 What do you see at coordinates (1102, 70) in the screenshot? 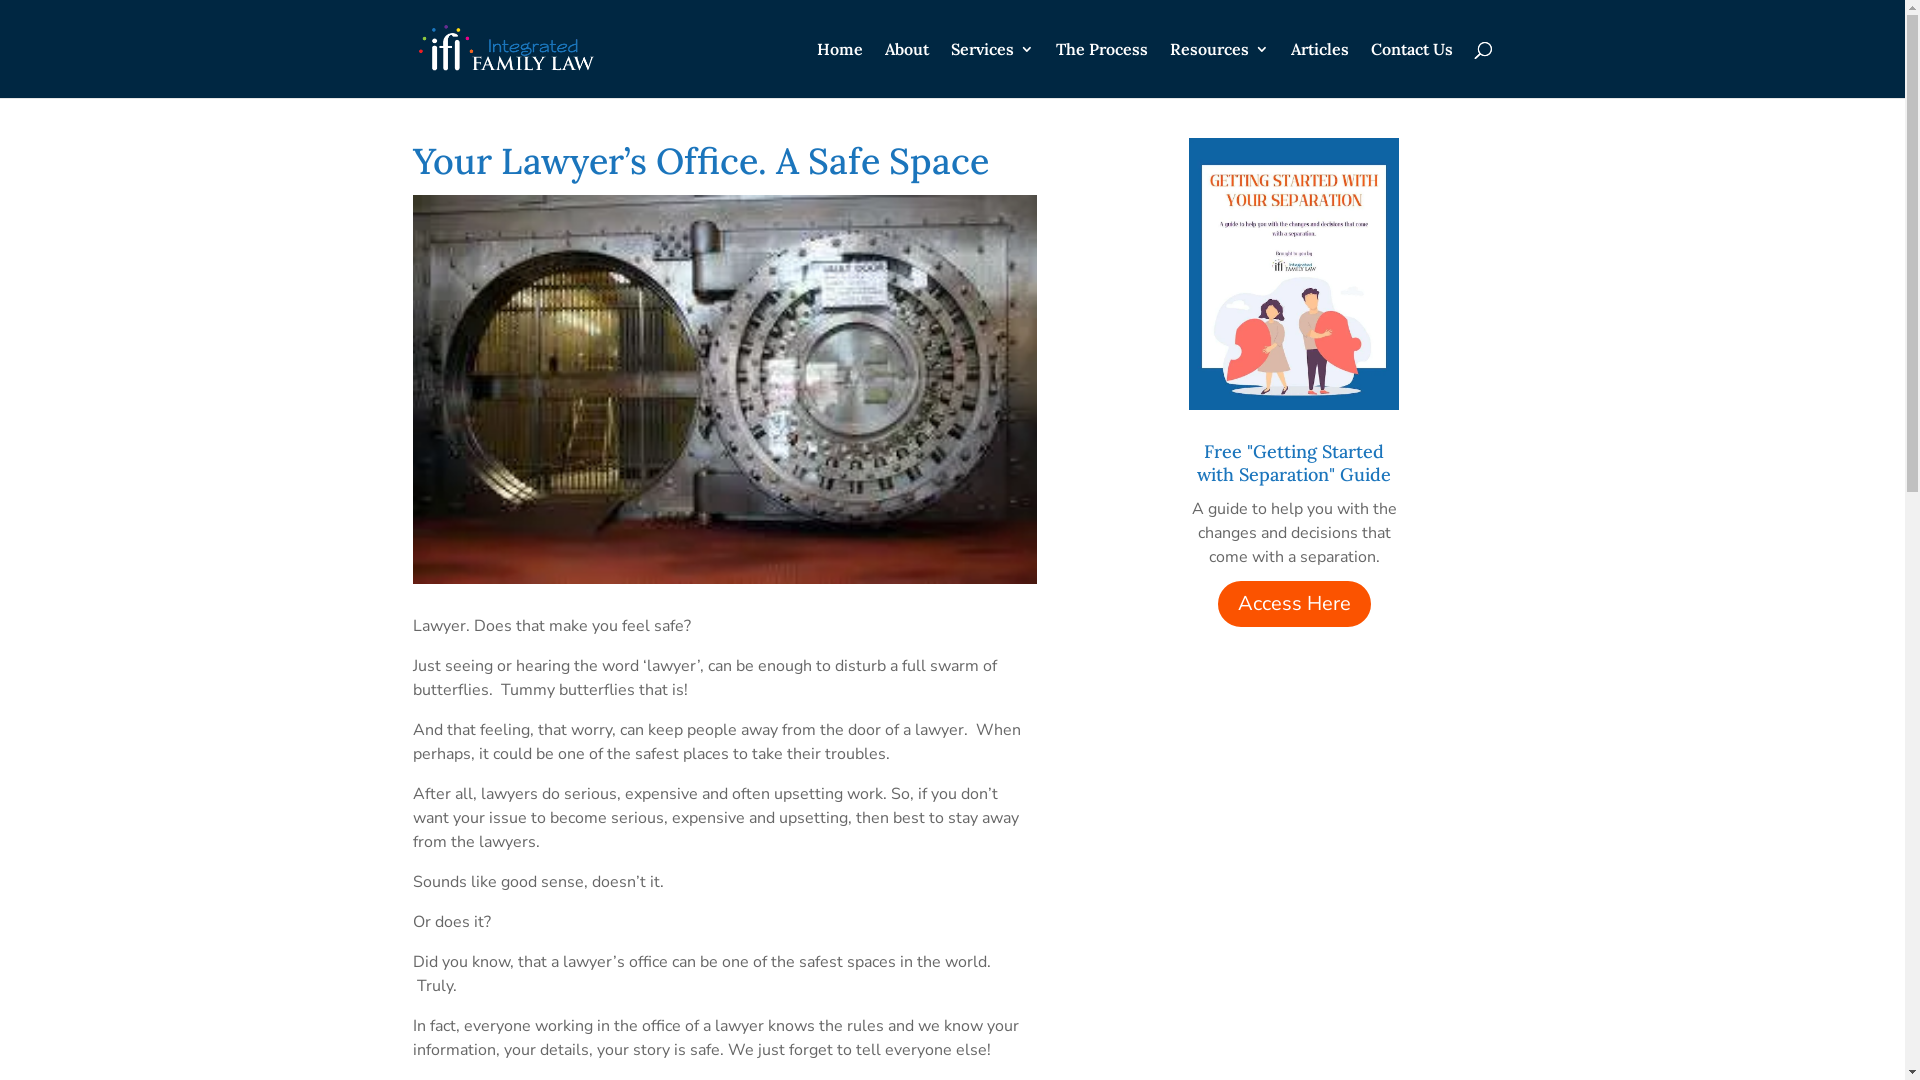
I see `The Process` at bounding box center [1102, 70].